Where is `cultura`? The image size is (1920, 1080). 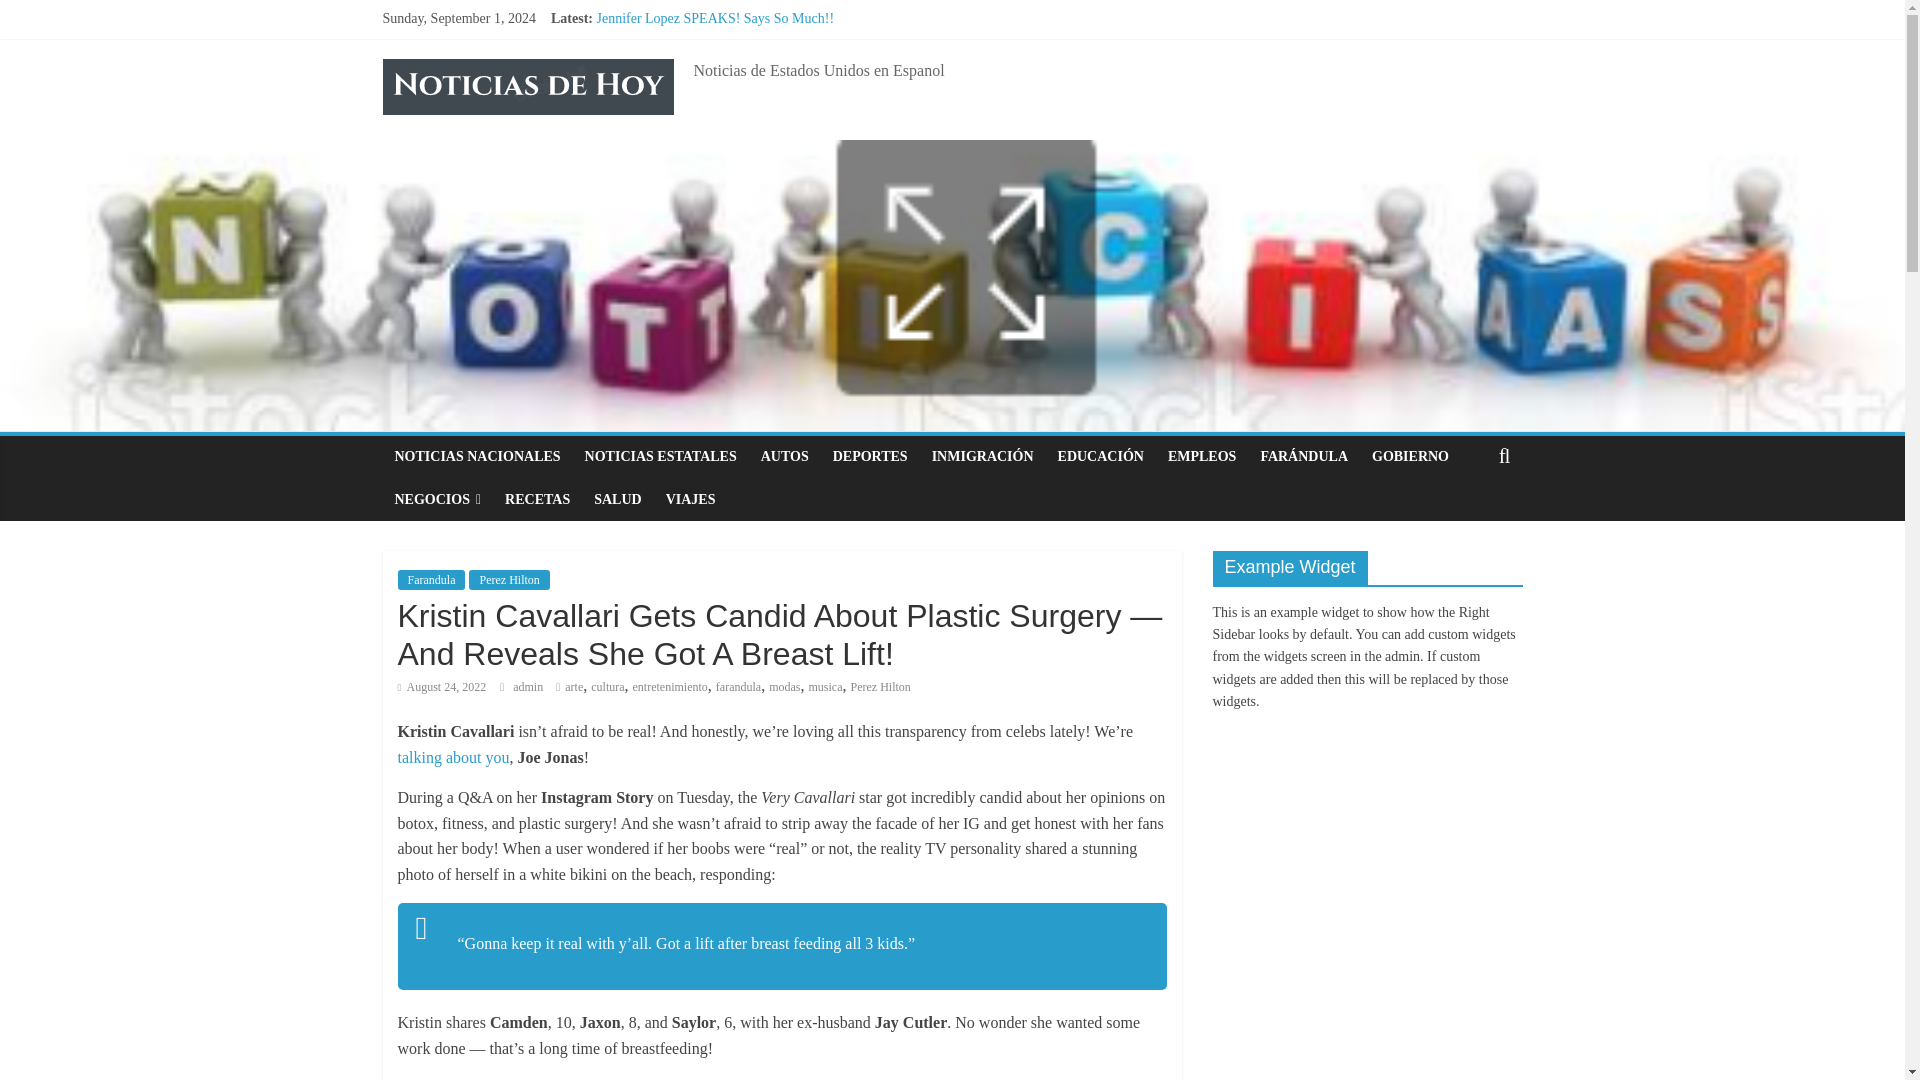
cultura is located at coordinates (608, 687).